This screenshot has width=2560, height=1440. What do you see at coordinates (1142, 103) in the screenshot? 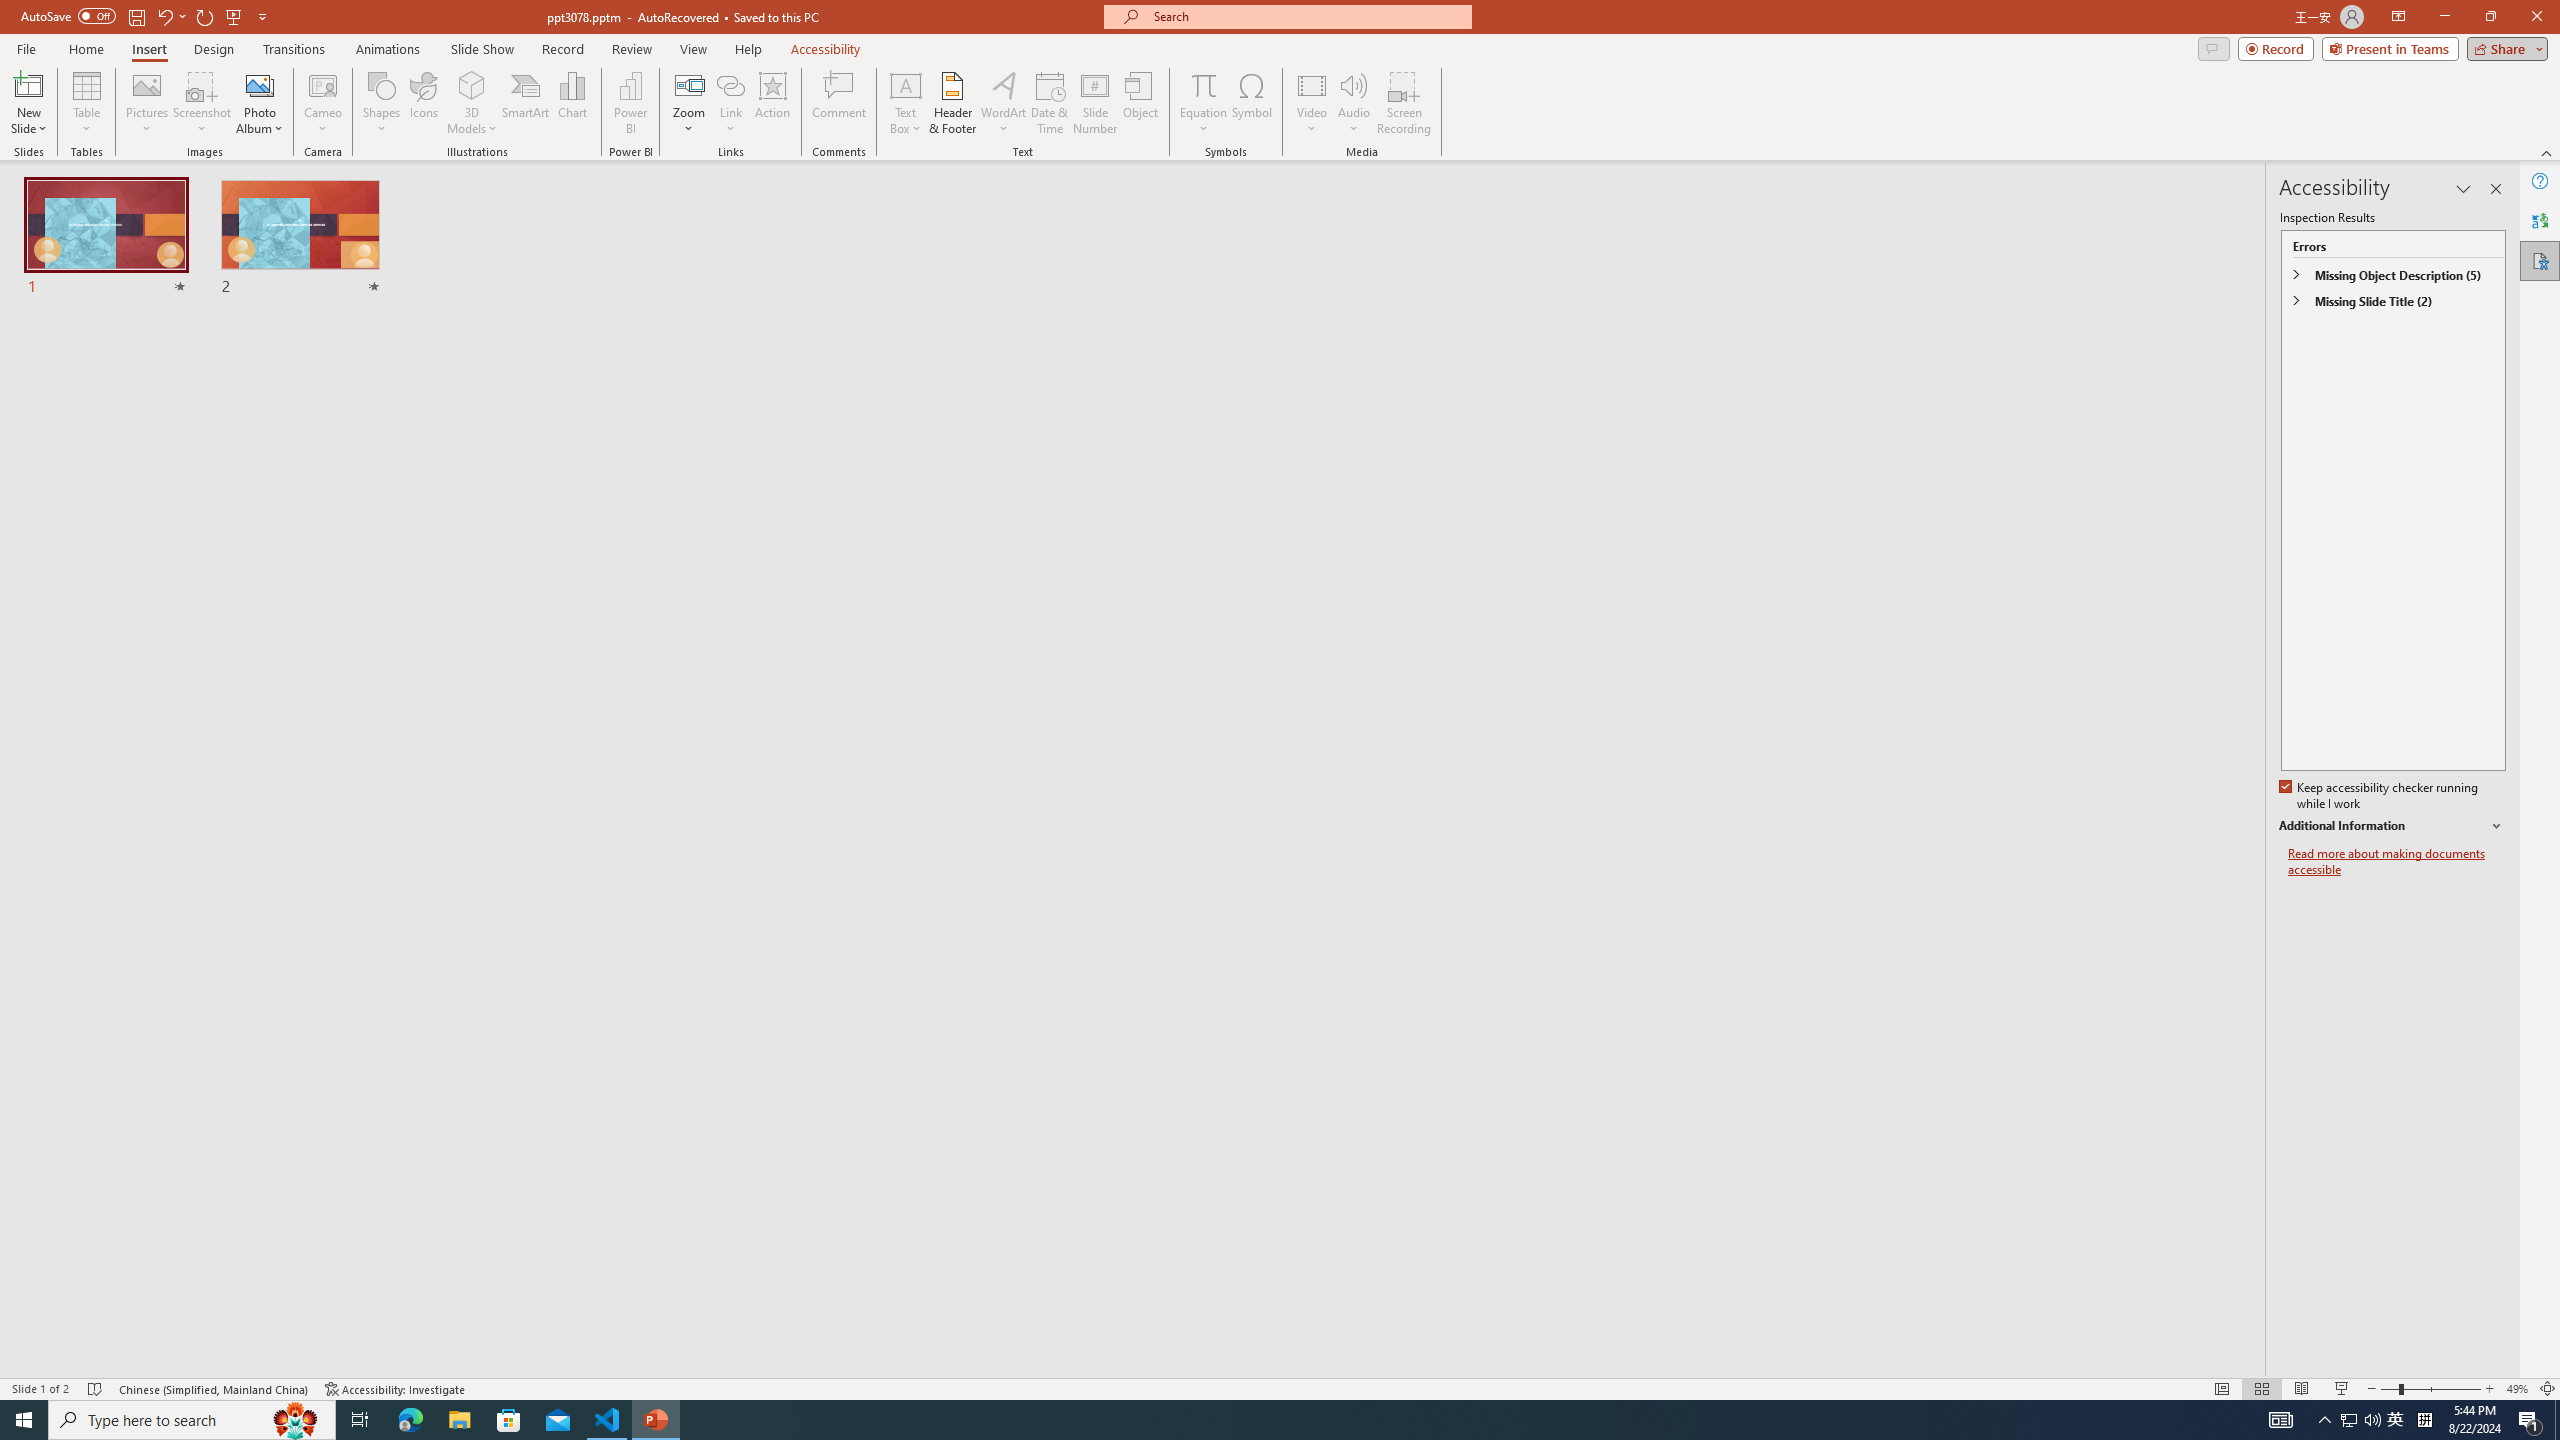
I see `Object...` at bounding box center [1142, 103].